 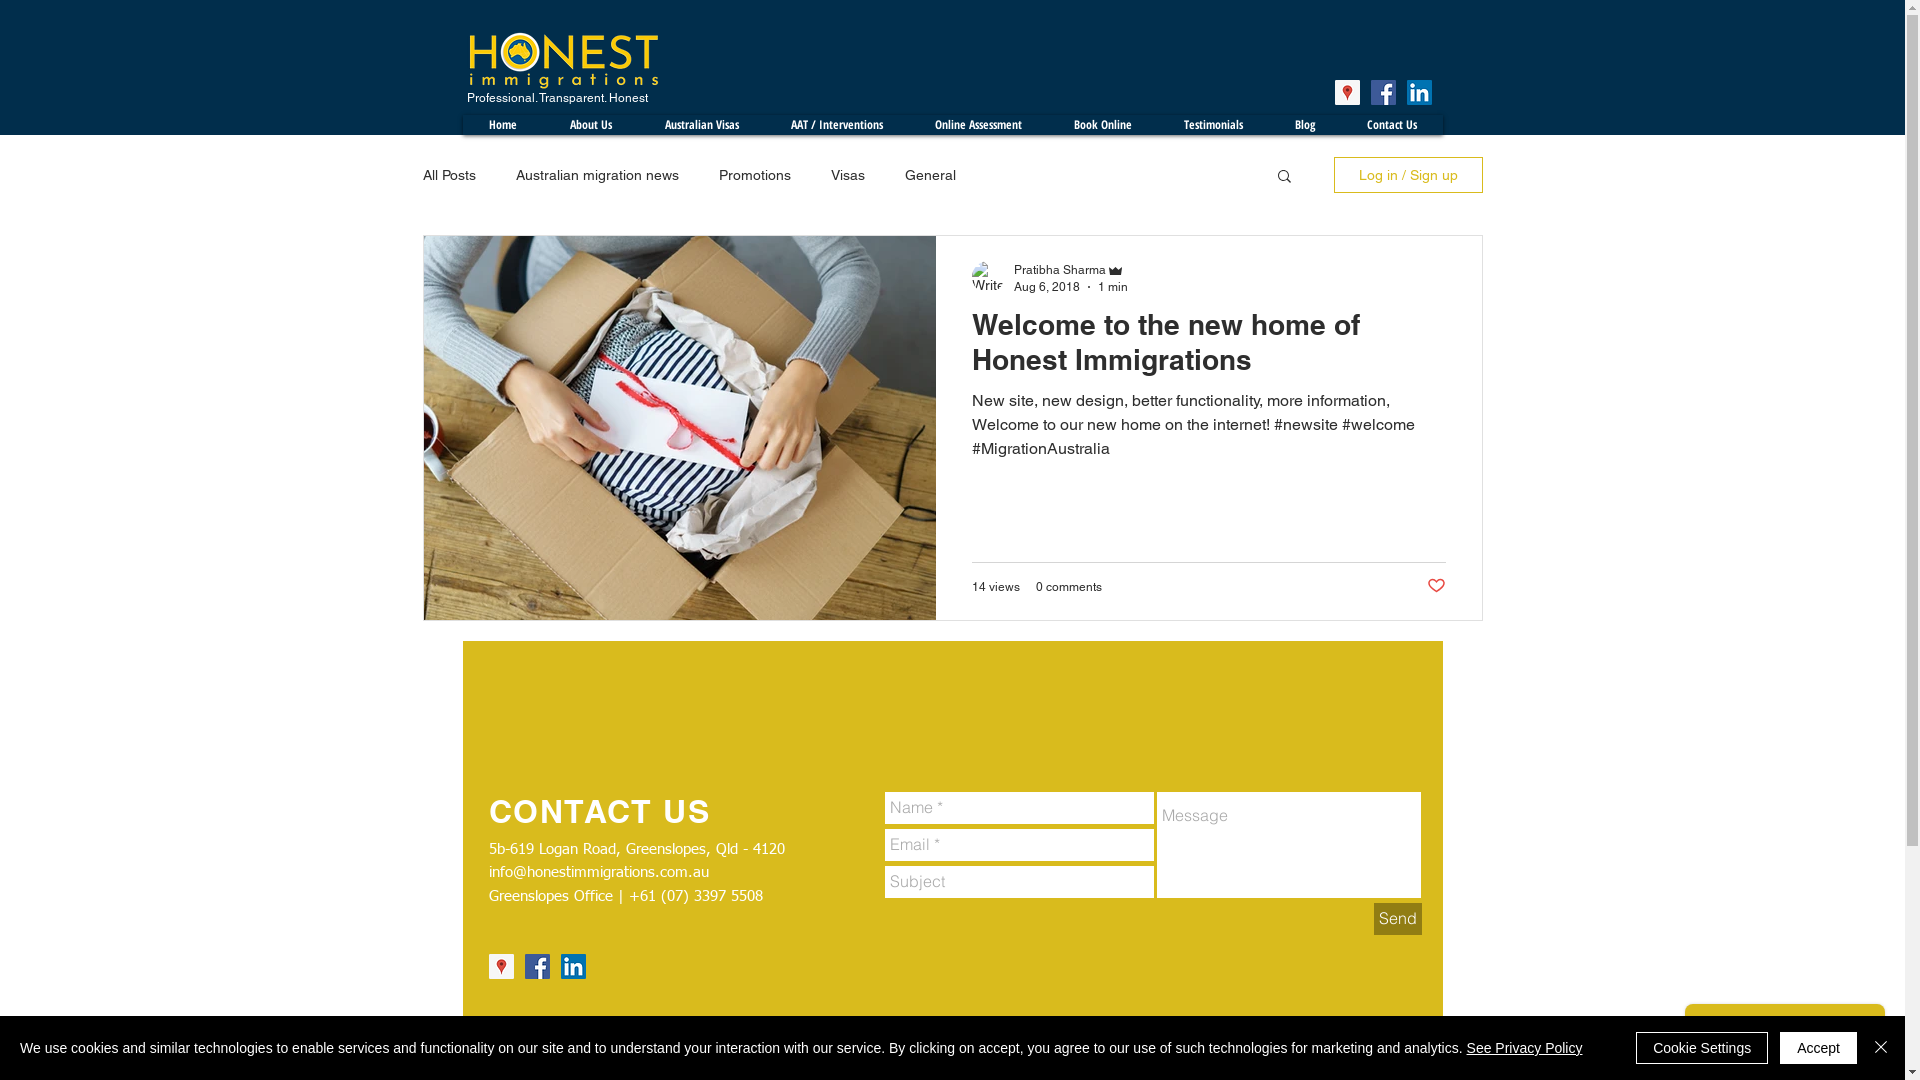 What do you see at coordinates (1436, 586) in the screenshot?
I see `Post not marked as liked` at bounding box center [1436, 586].